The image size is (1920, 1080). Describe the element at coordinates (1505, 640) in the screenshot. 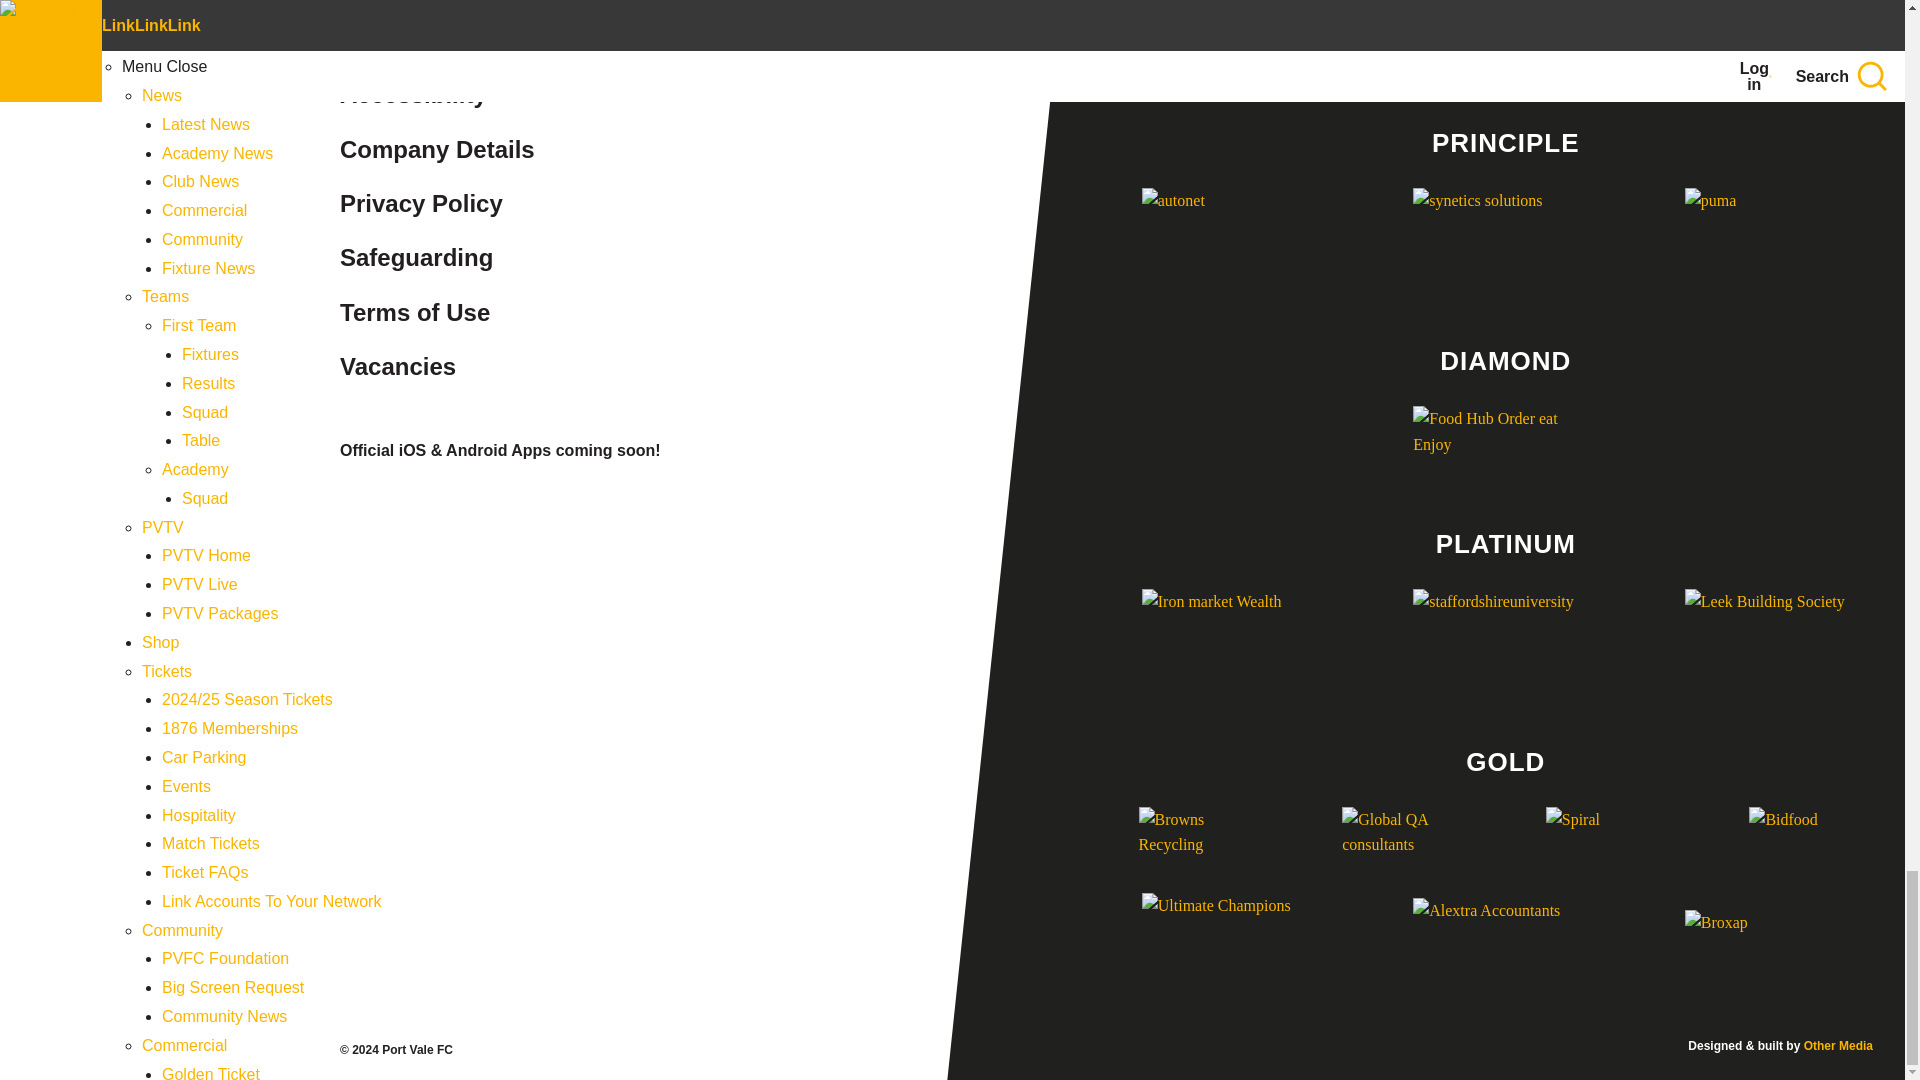

I see `Staffordshire Uni` at that location.